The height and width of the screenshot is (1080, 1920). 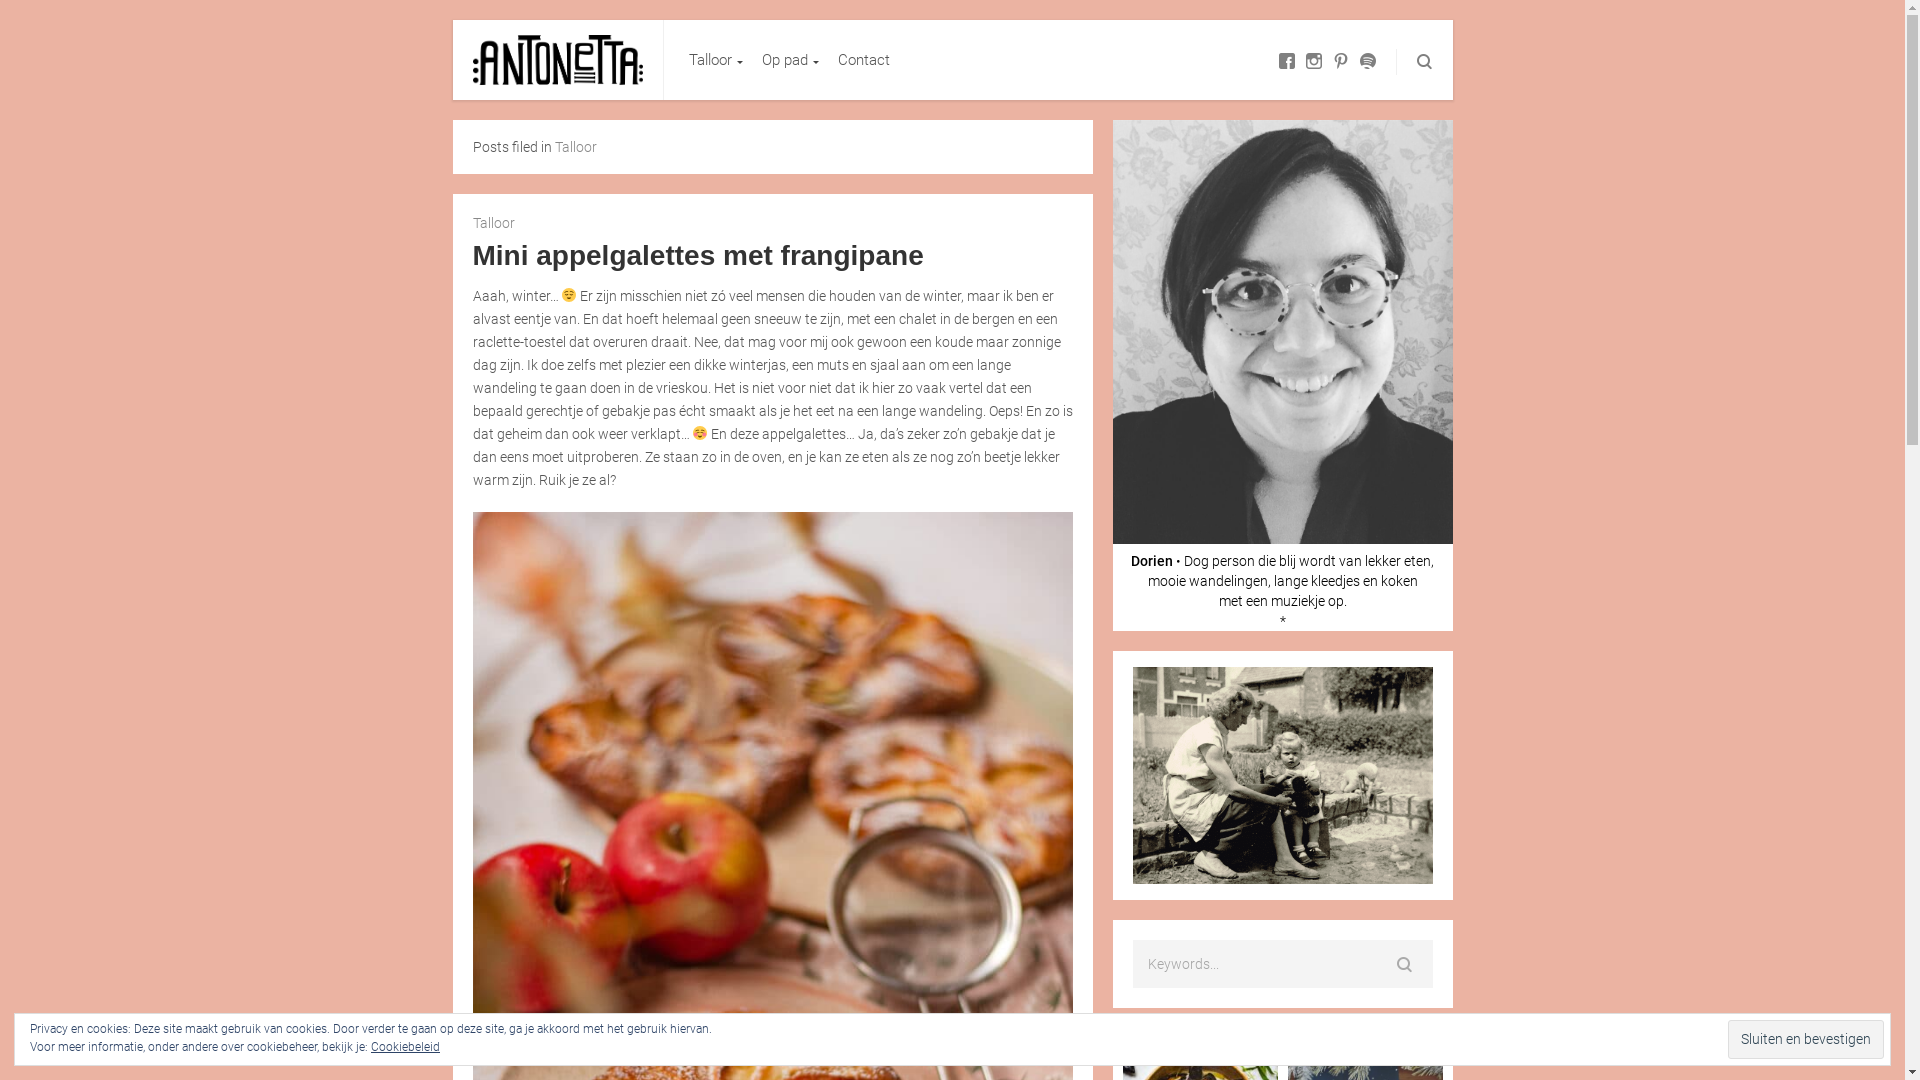 What do you see at coordinates (714, 60) in the screenshot?
I see `Talloor` at bounding box center [714, 60].